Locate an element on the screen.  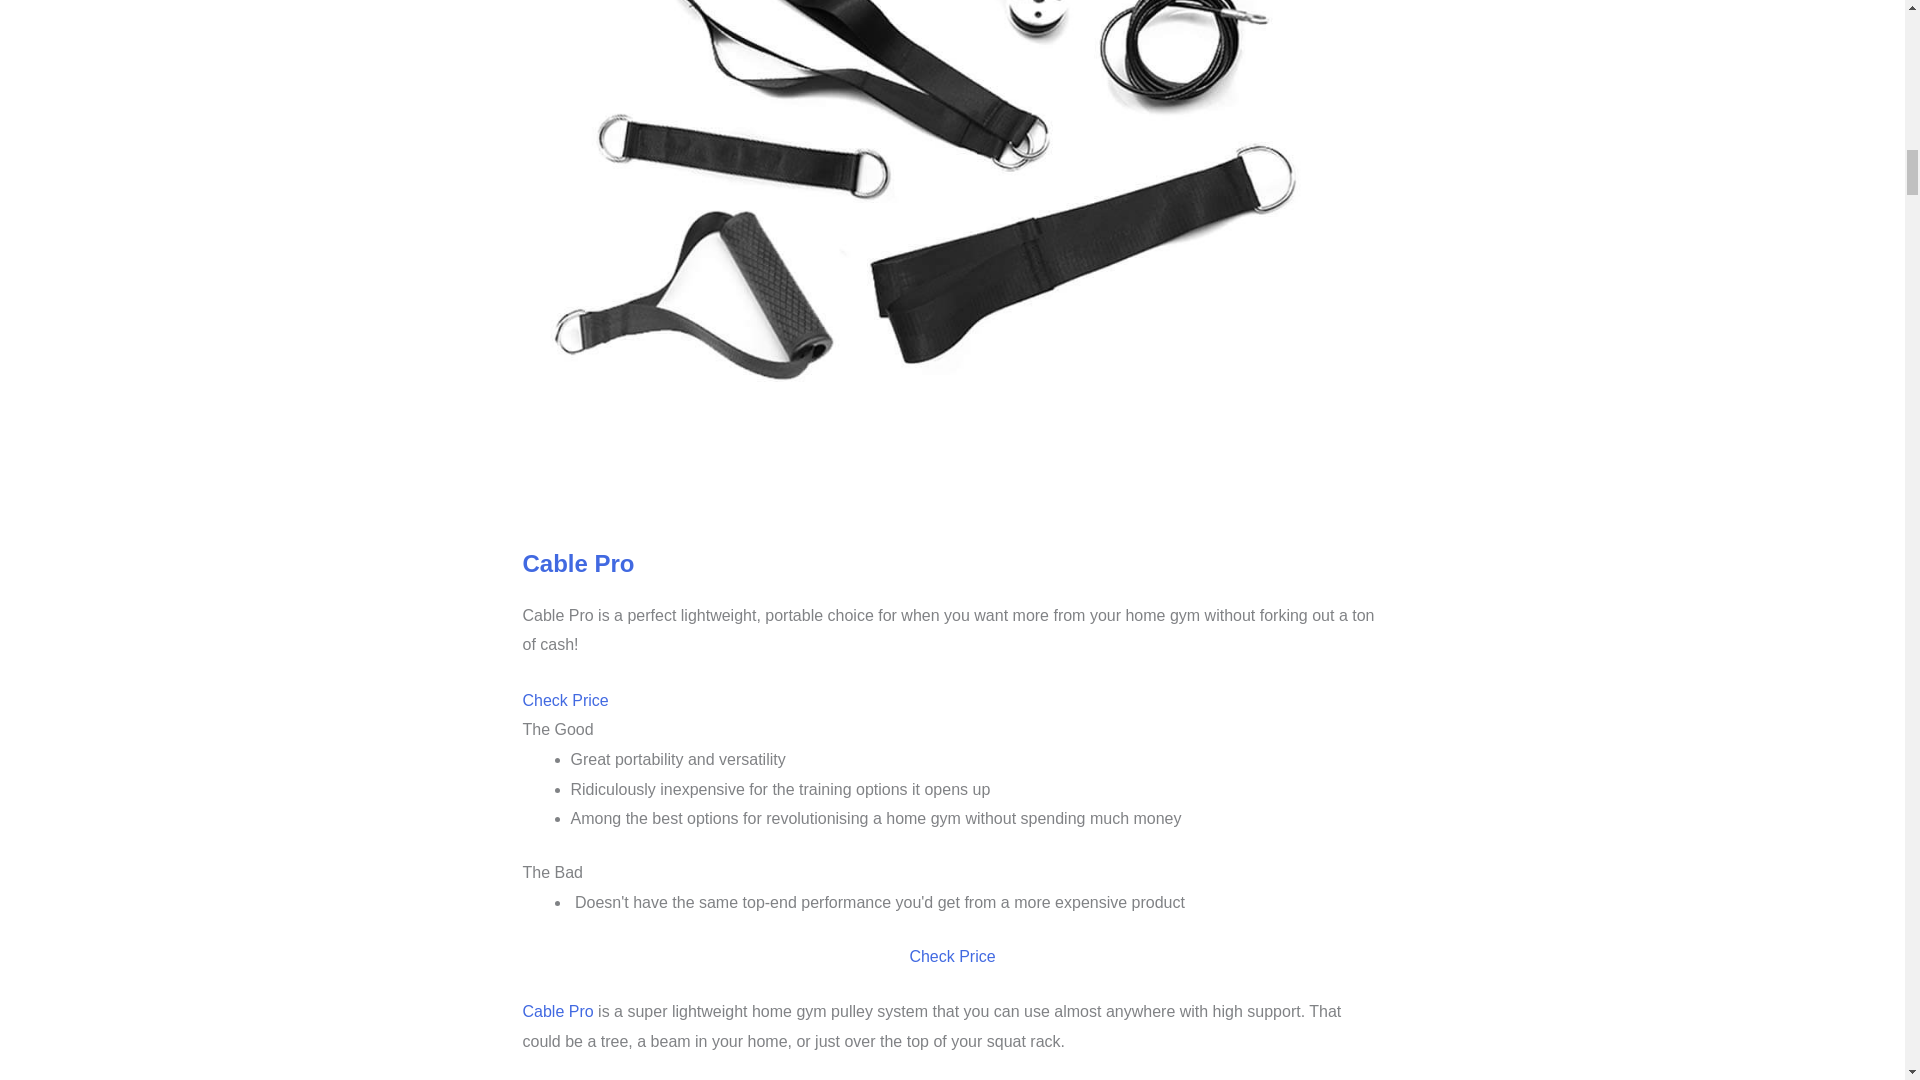
Check Price is located at coordinates (565, 700).